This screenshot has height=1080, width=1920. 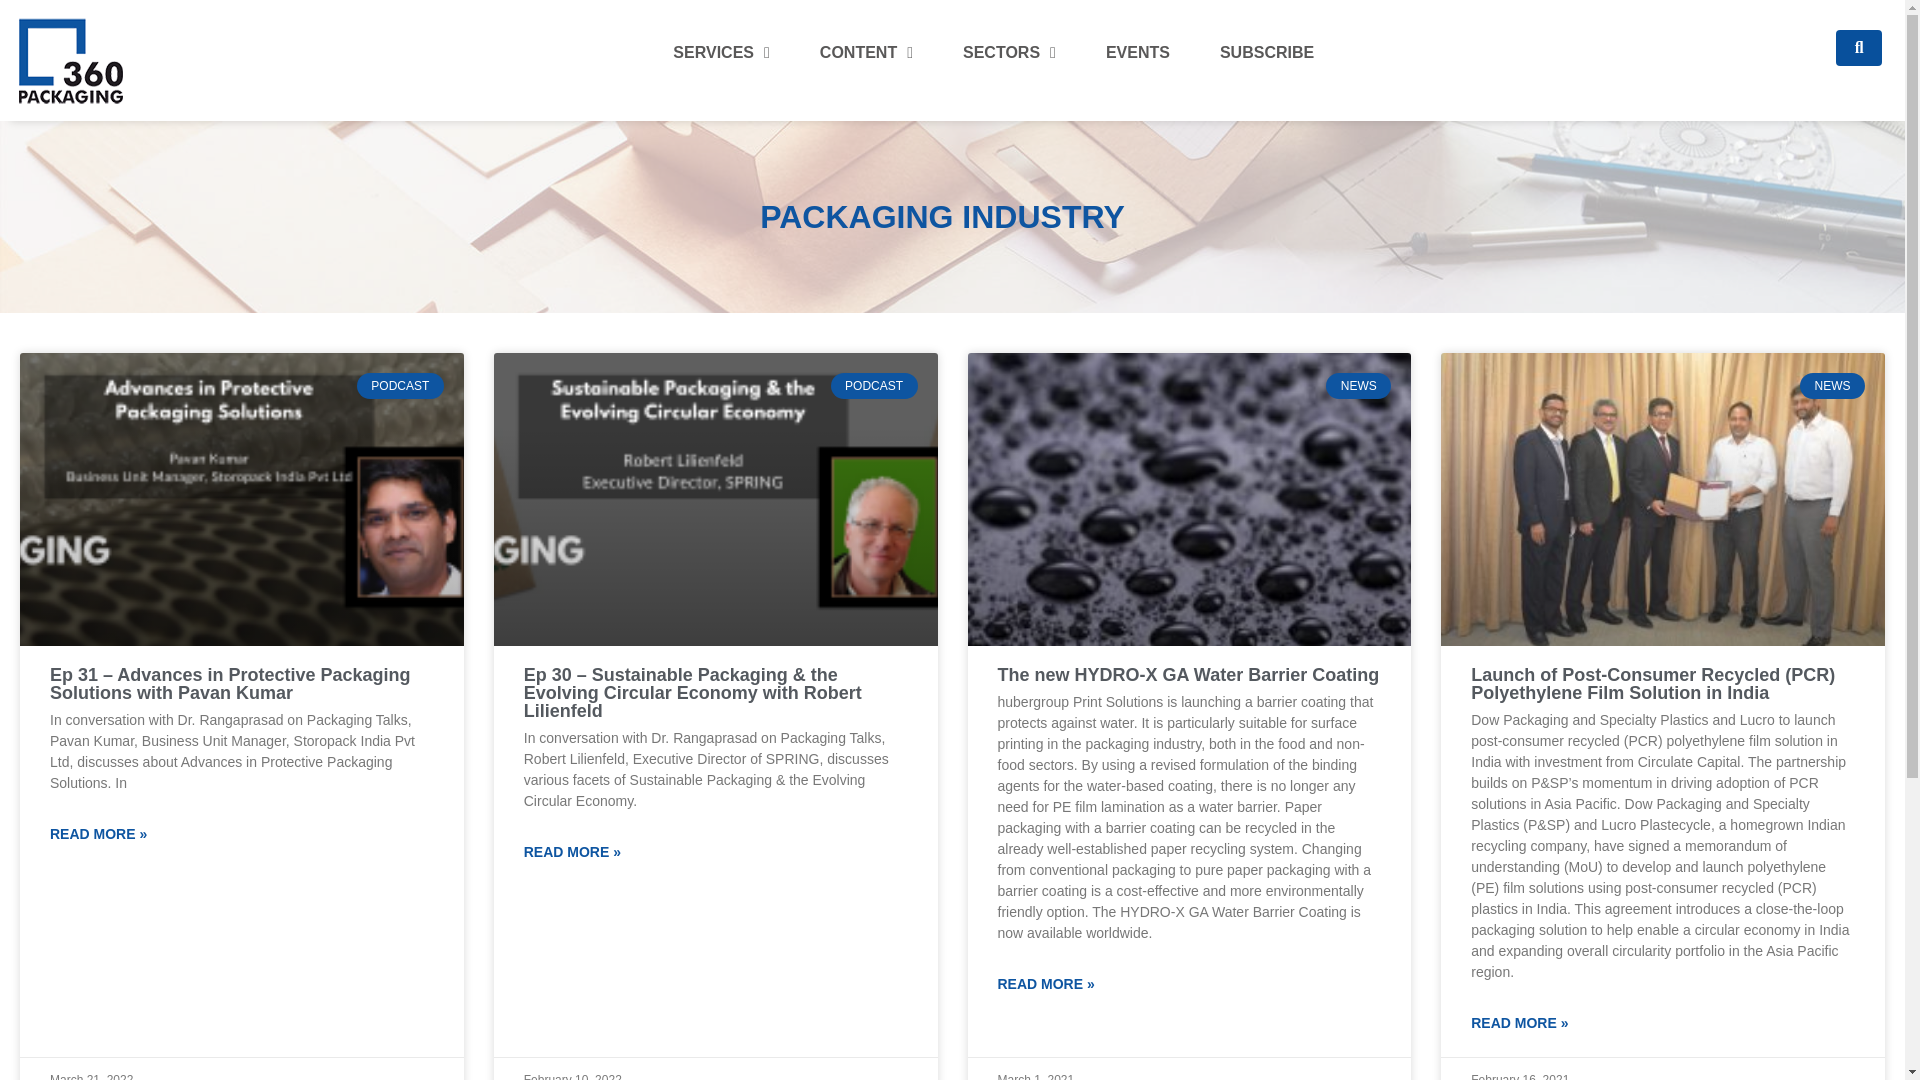 What do you see at coordinates (720, 52) in the screenshot?
I see `SERVICES` at bounding box center [720, 52].